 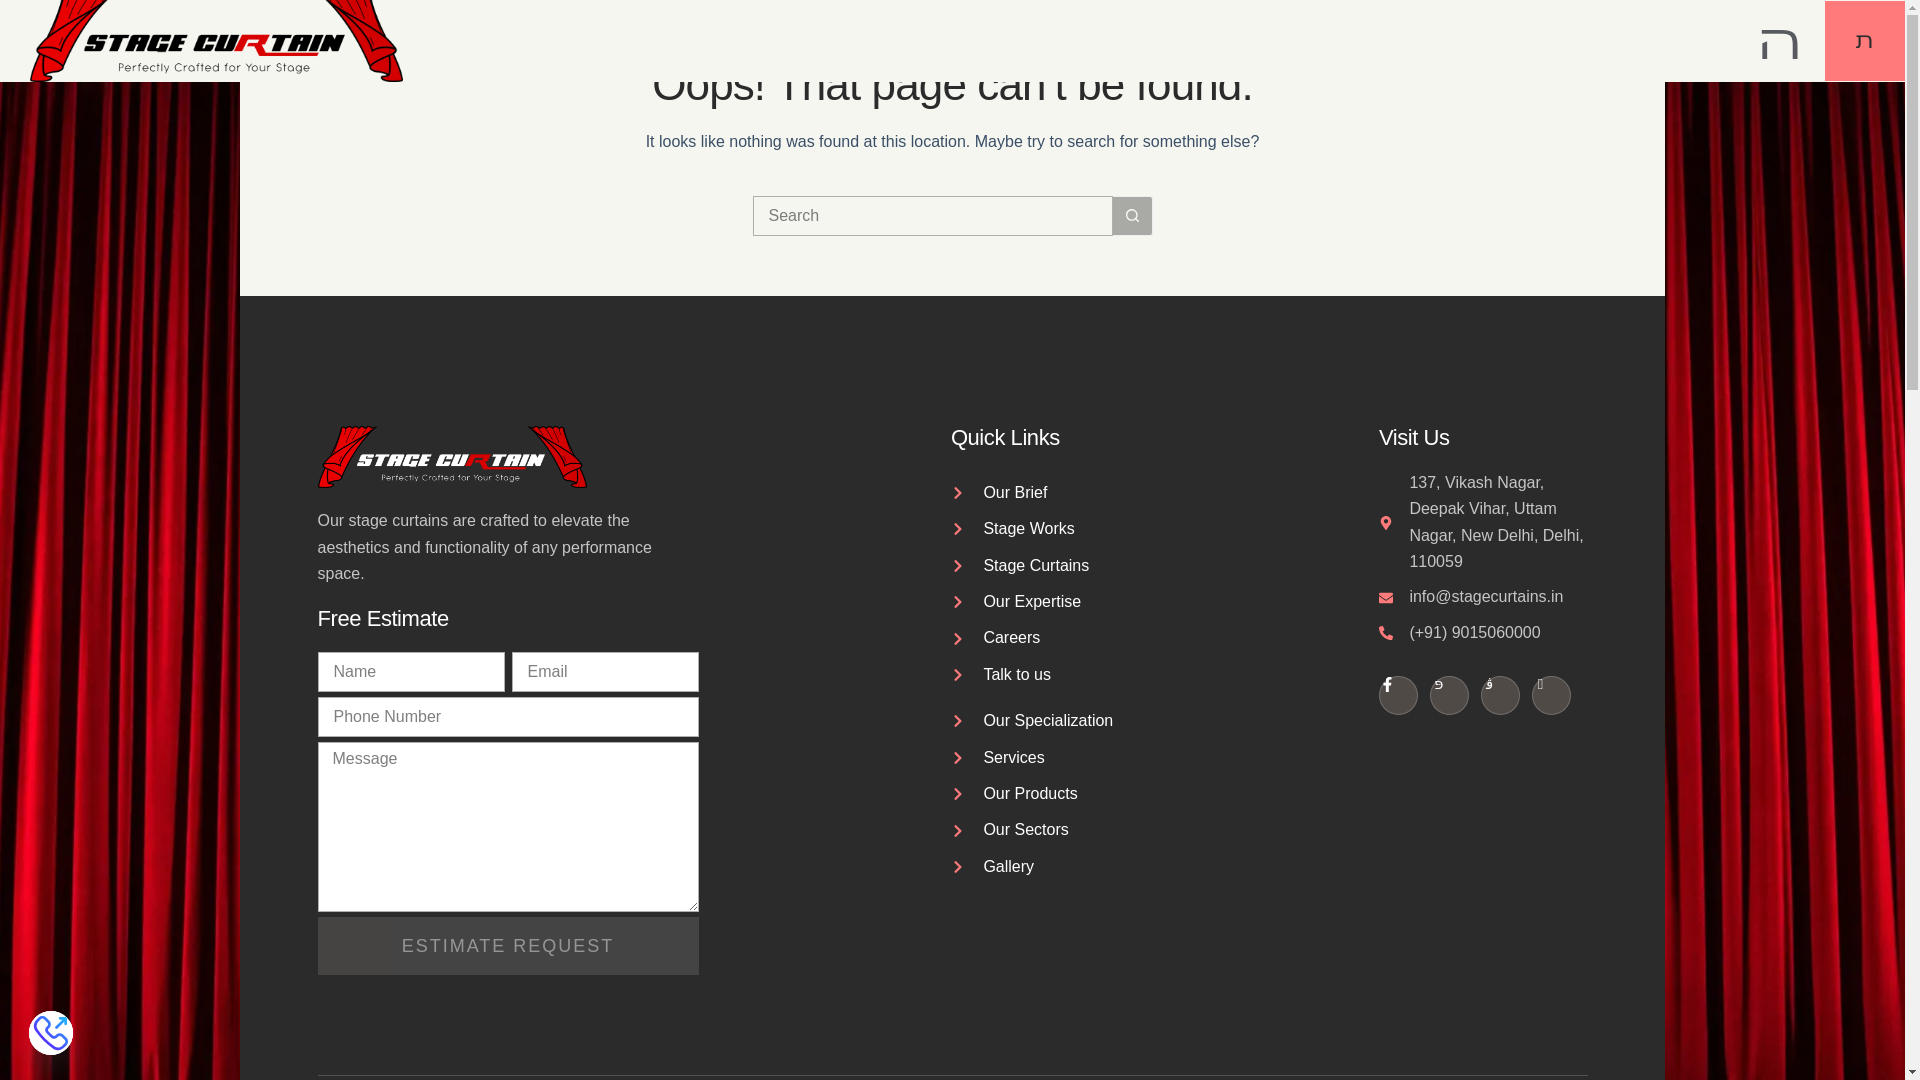 What do you see at coordinates (1078, 793) in the screenshot?
I see `Our Products` at bounding box center [1078, 793].